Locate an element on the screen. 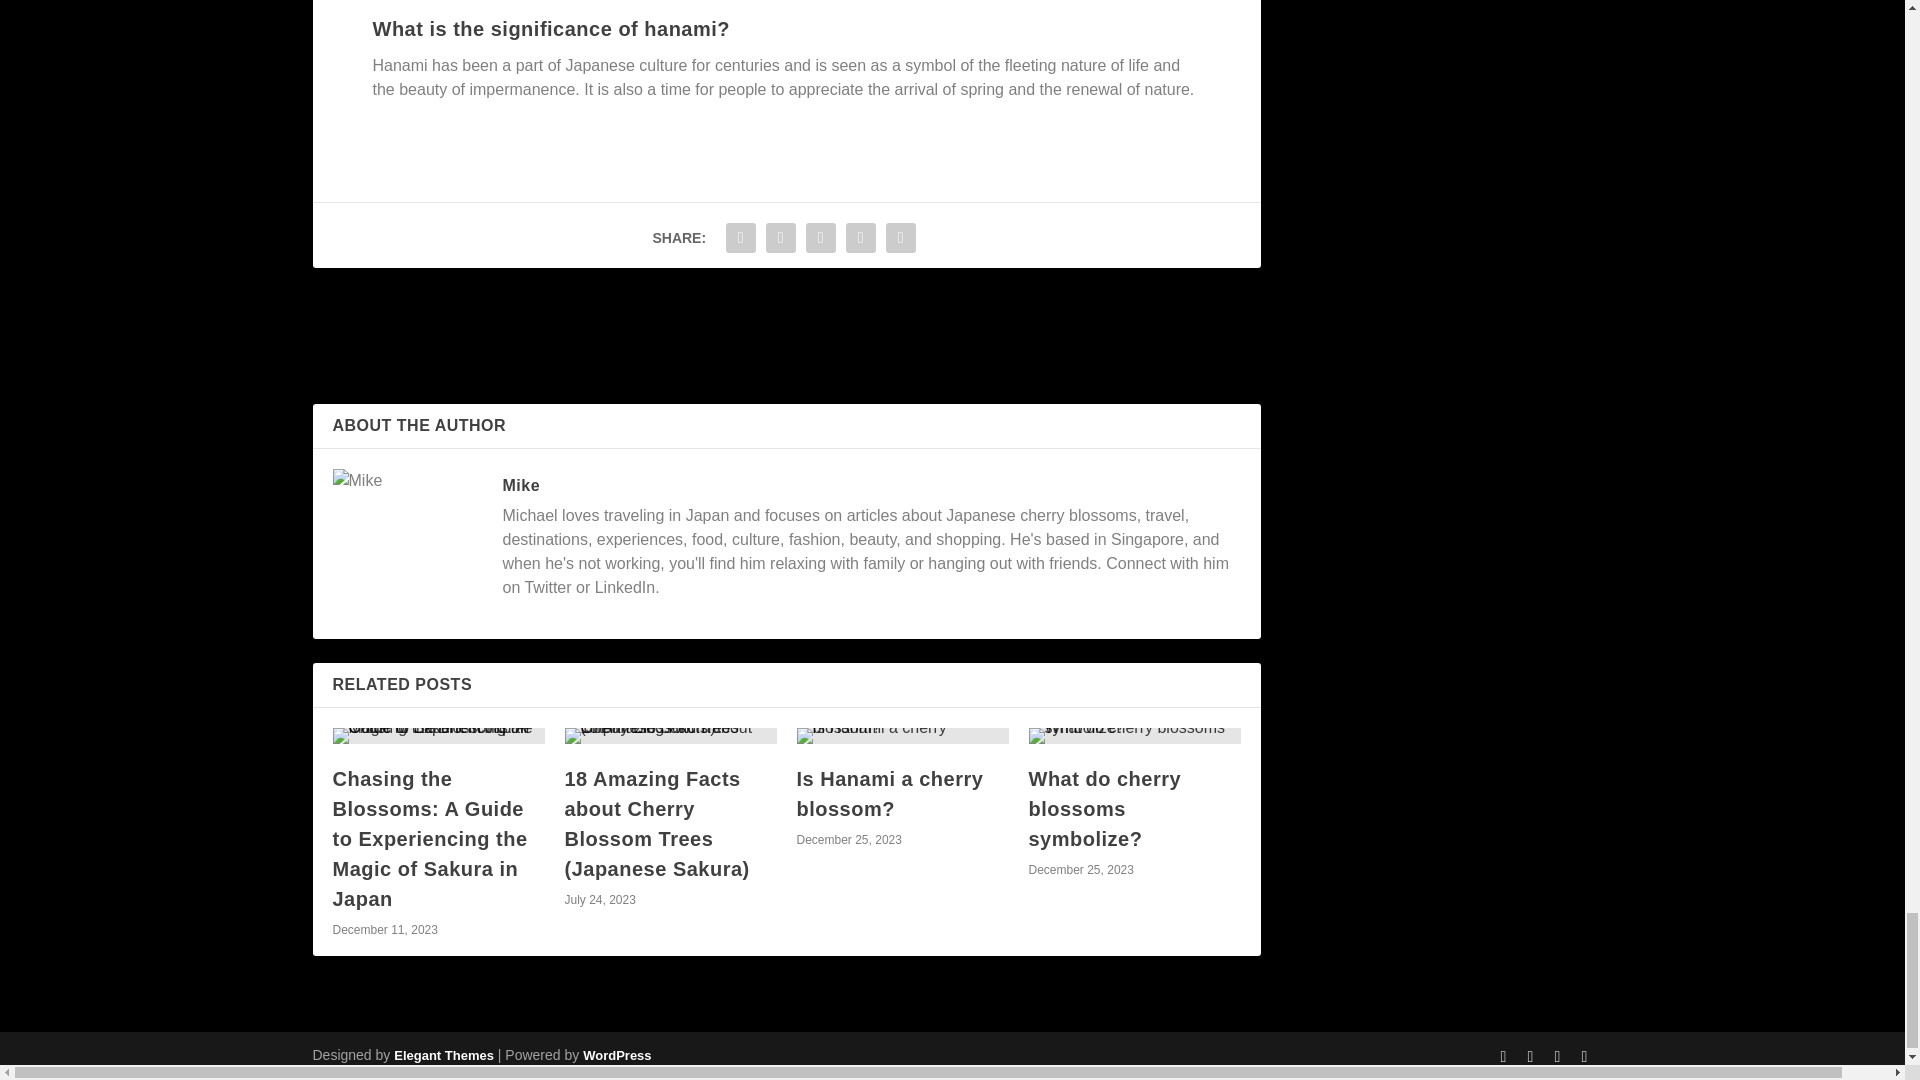  Share "What is hanami in Japanese?" via Pinterest is located at coordinates (820, 238).